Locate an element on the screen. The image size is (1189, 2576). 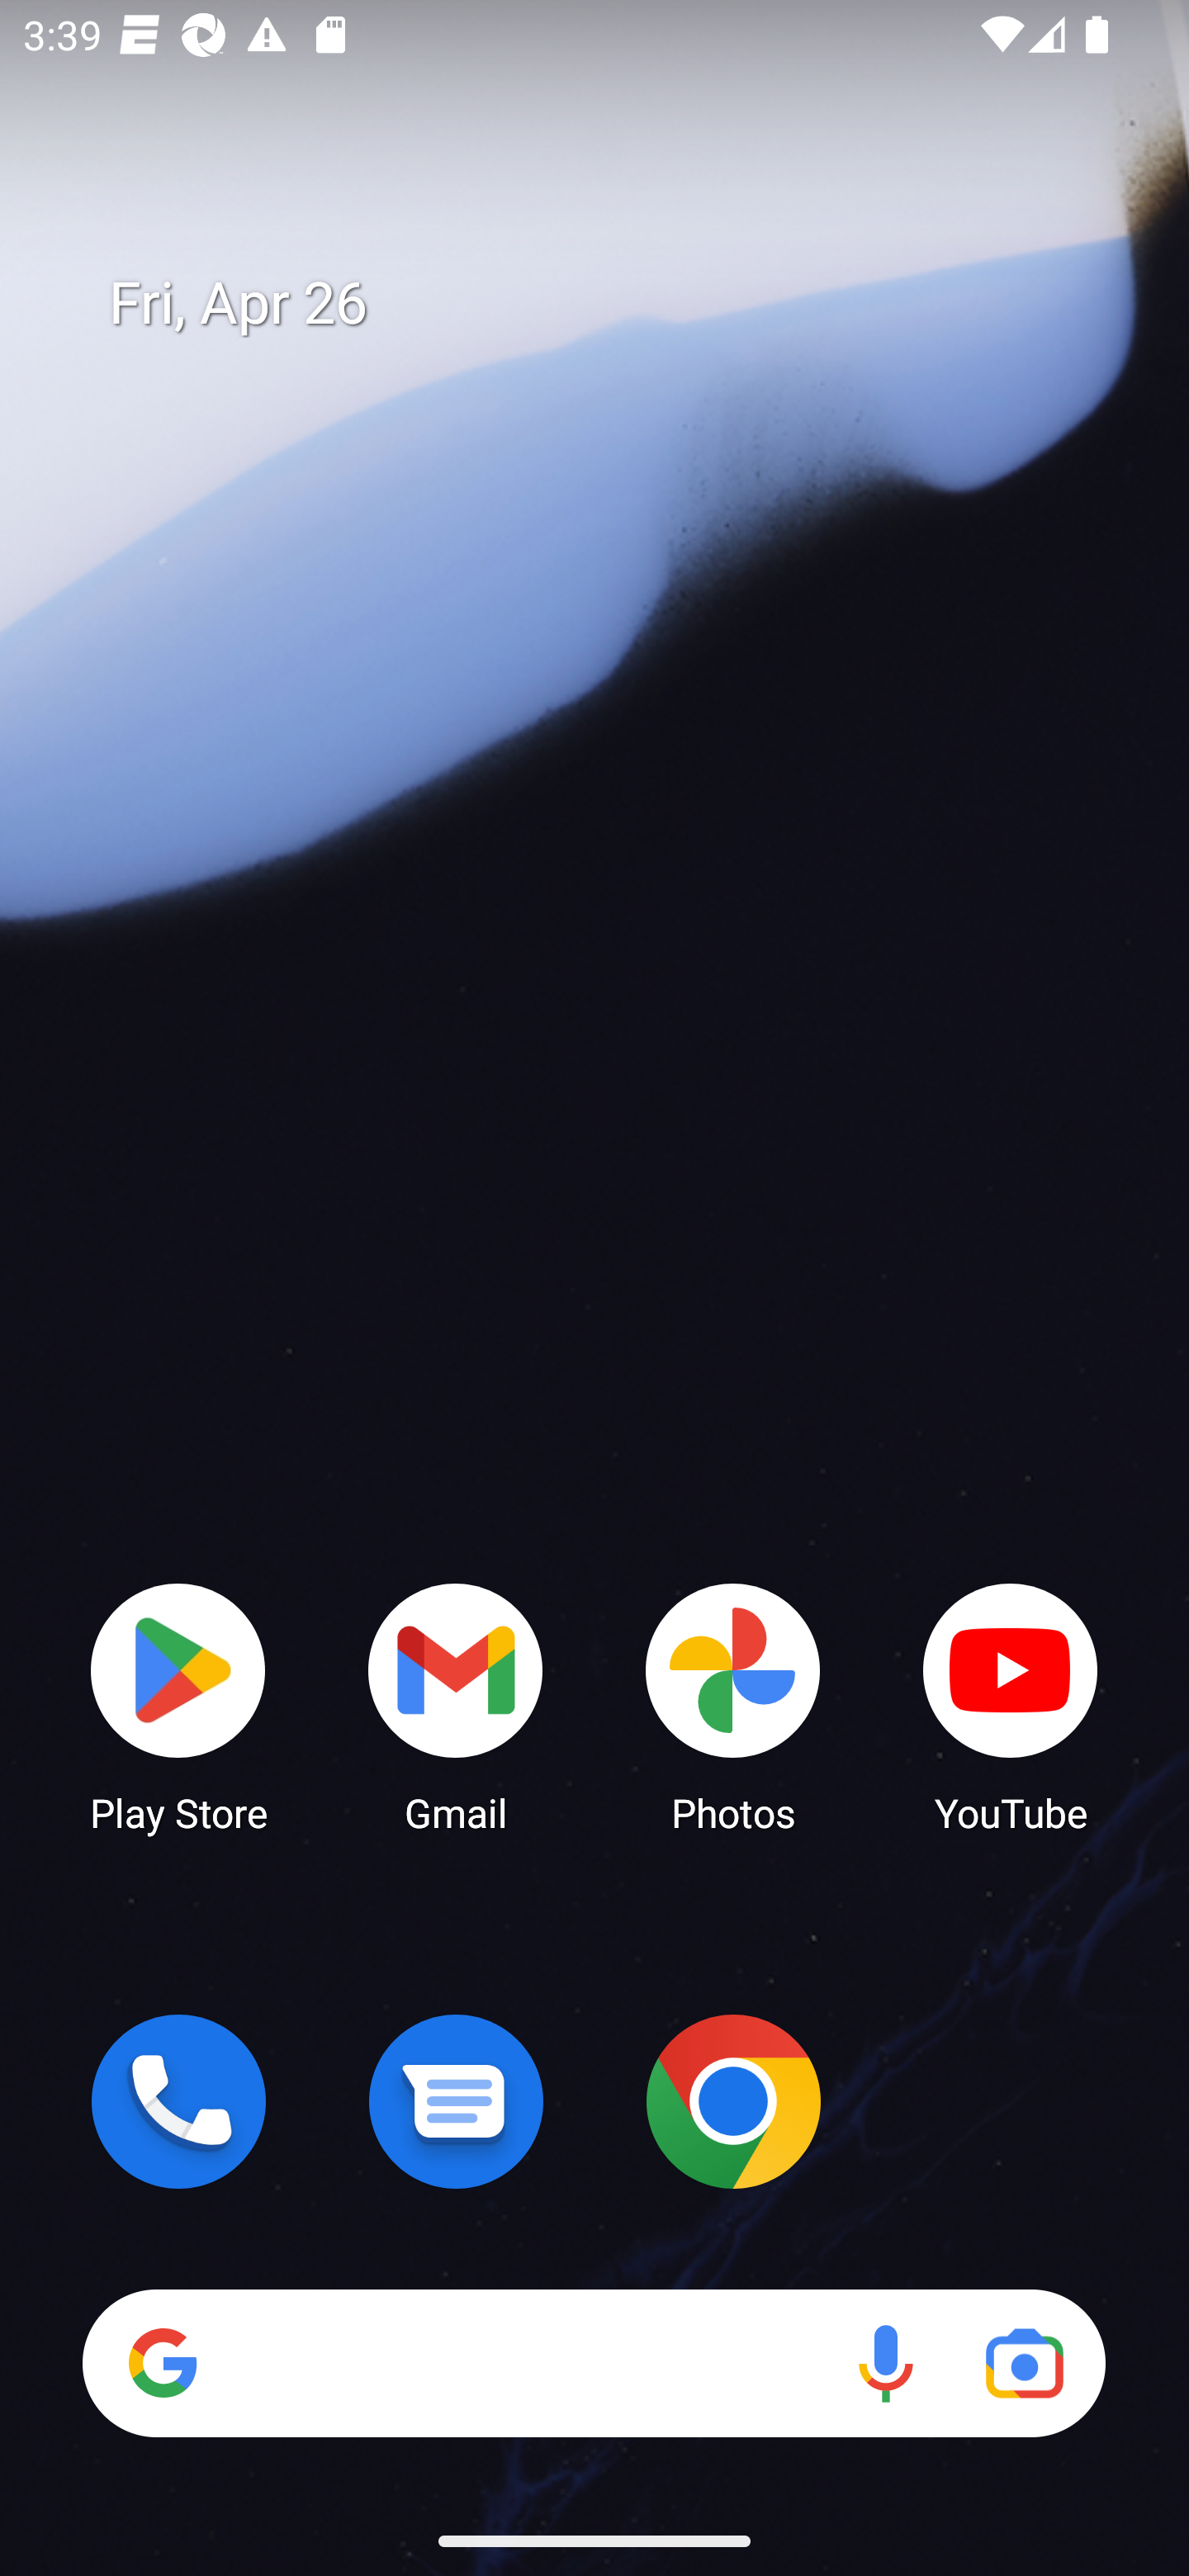
Gmail is located at coordinates (456, 1706).